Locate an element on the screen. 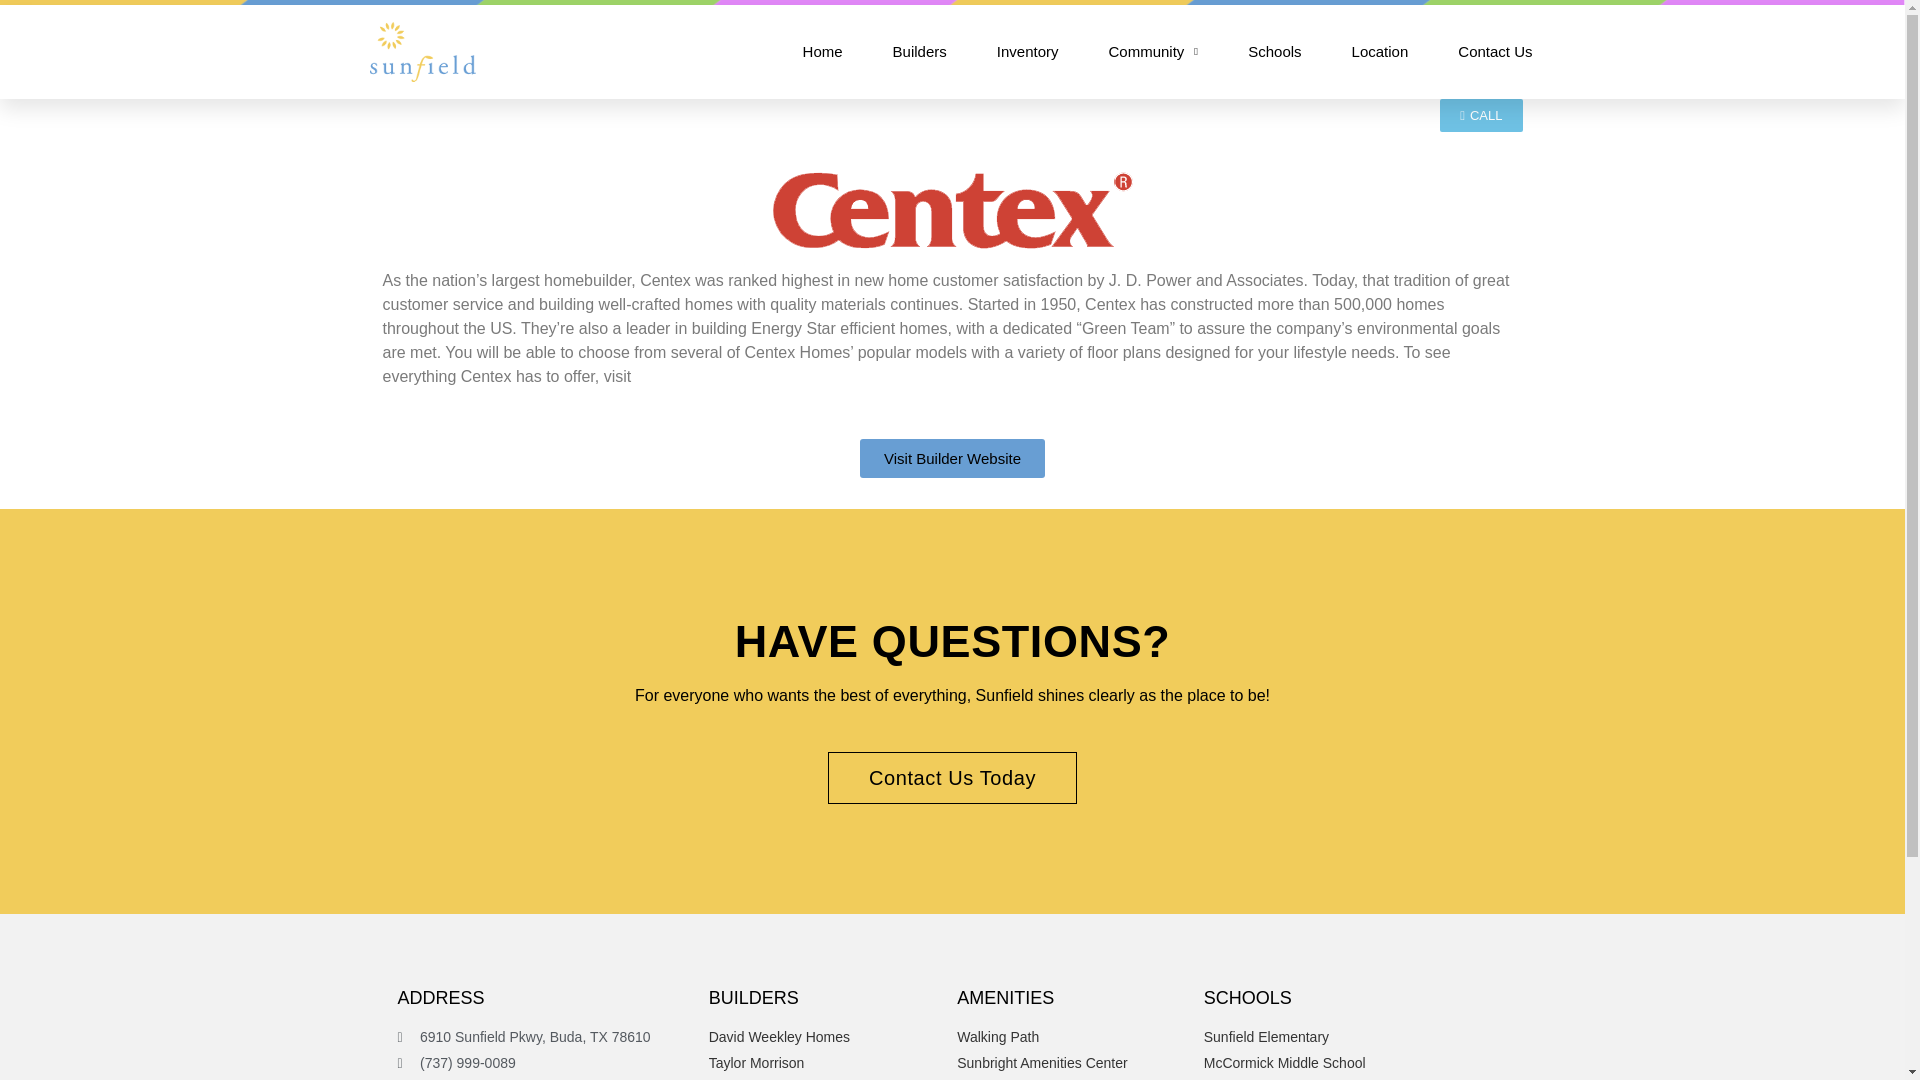 The height and width of the screenshot is (1080, 1920). 6910 Sunfield Pkwy, Buda, TX 78610 is located at coordinates (548, 1037).